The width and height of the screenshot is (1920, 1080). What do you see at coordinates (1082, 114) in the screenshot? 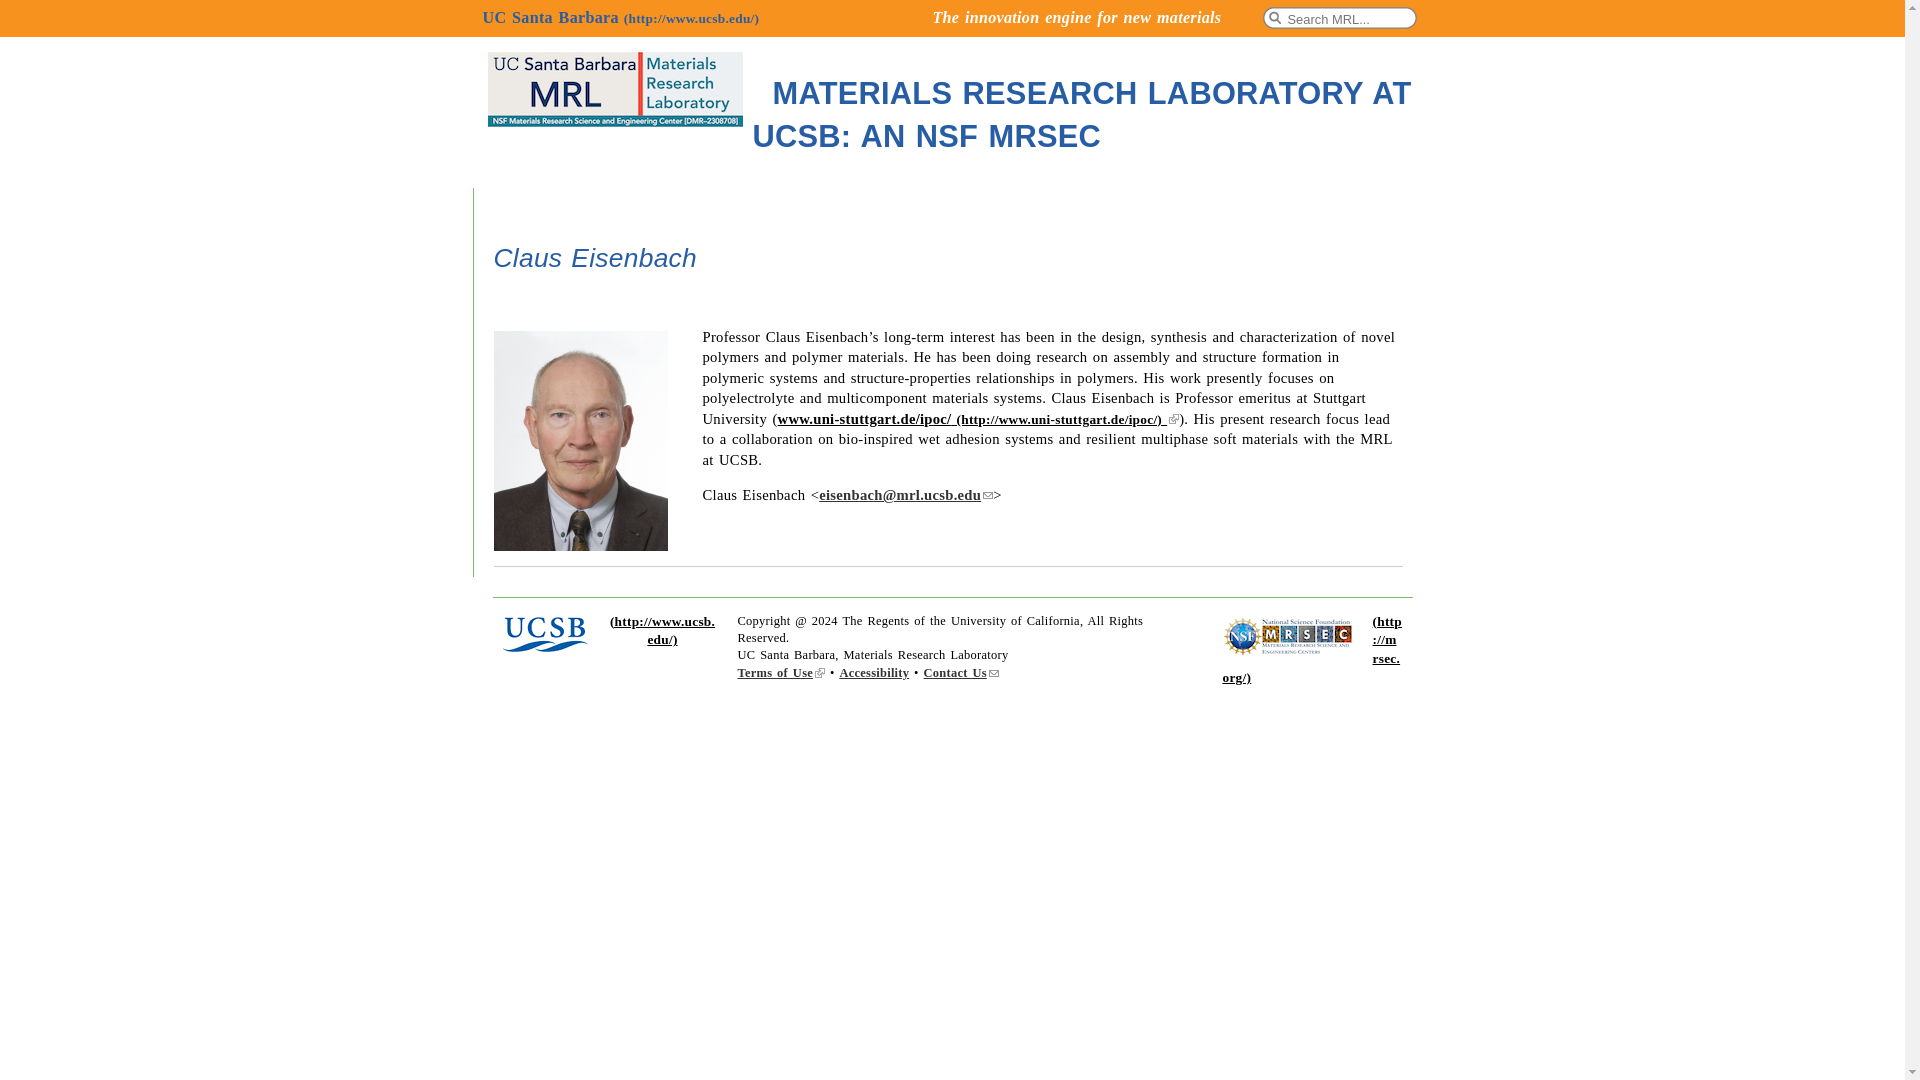
I see `Home page` at bounding box center [1082, 114].